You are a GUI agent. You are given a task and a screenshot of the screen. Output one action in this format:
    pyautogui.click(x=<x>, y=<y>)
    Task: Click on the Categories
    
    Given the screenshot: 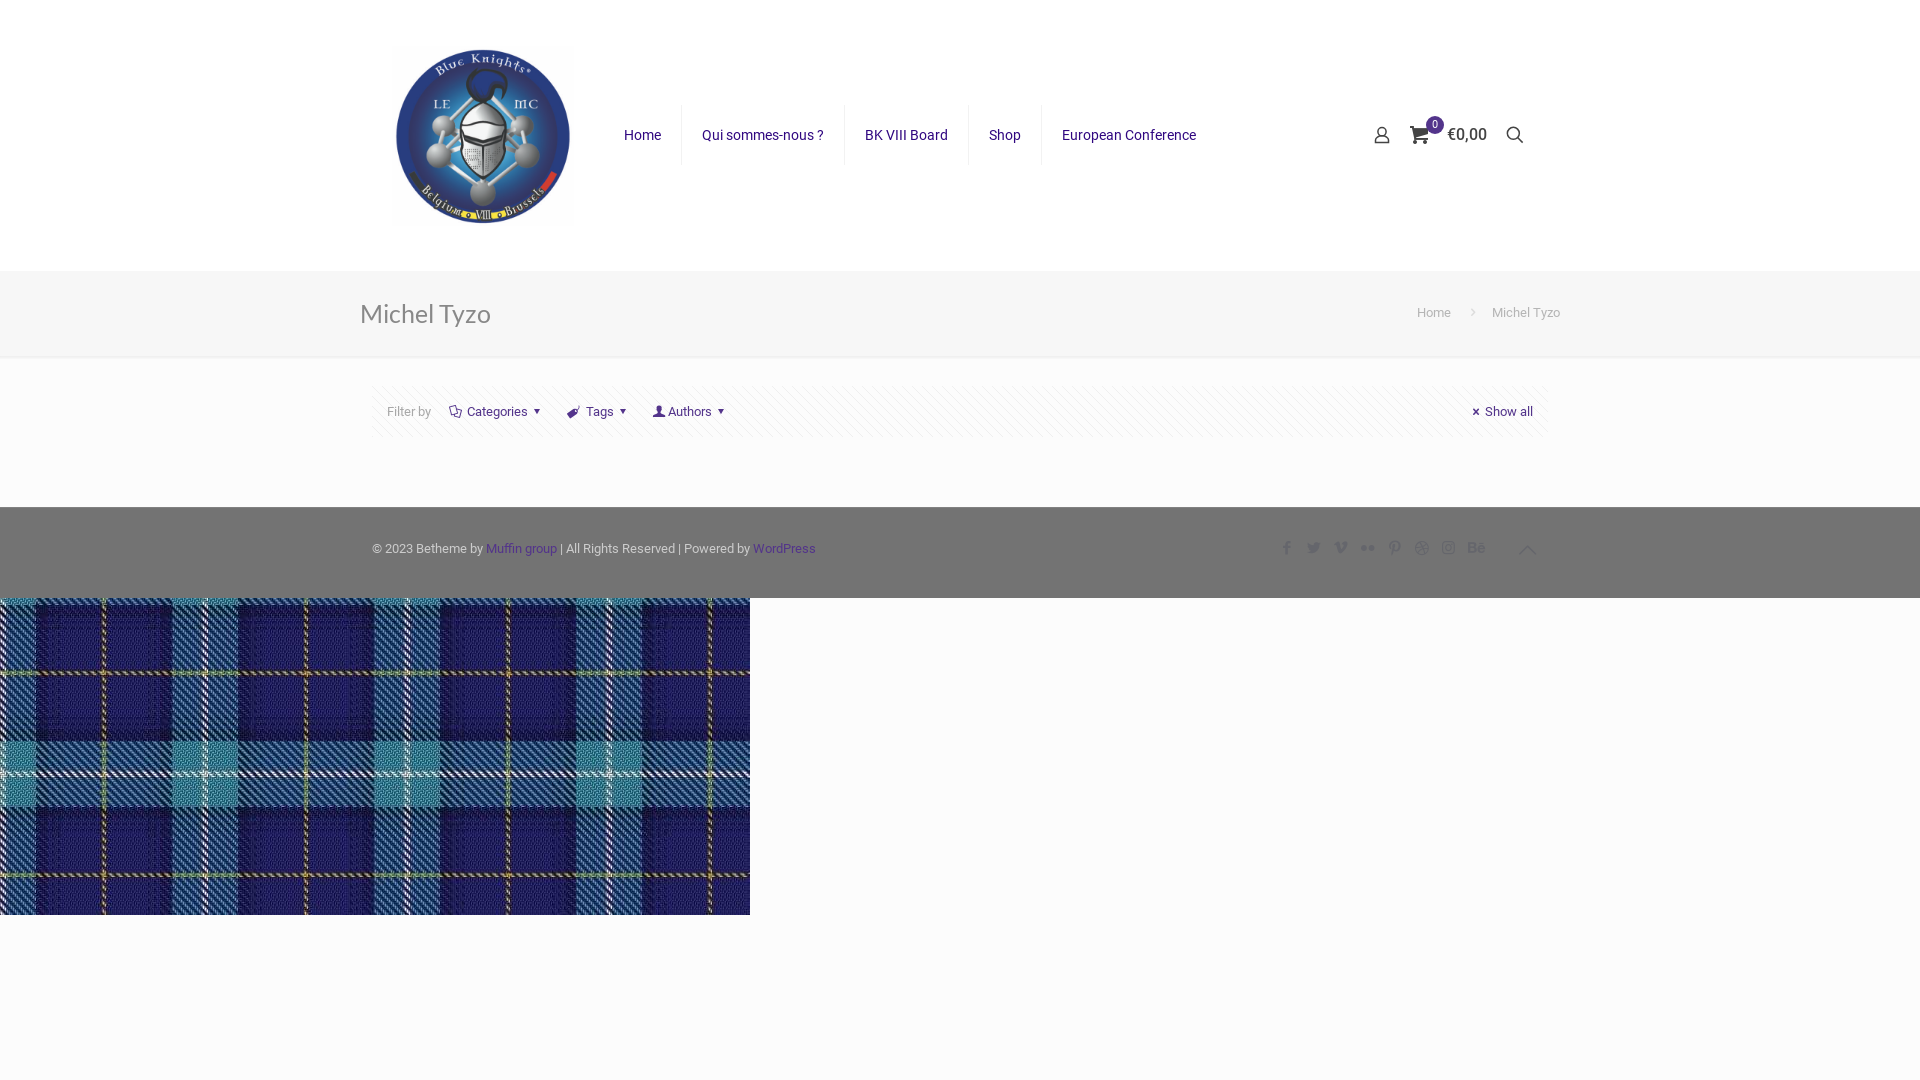 What is the action you would take?
    pyautogui.click(x=498, y=412)
    